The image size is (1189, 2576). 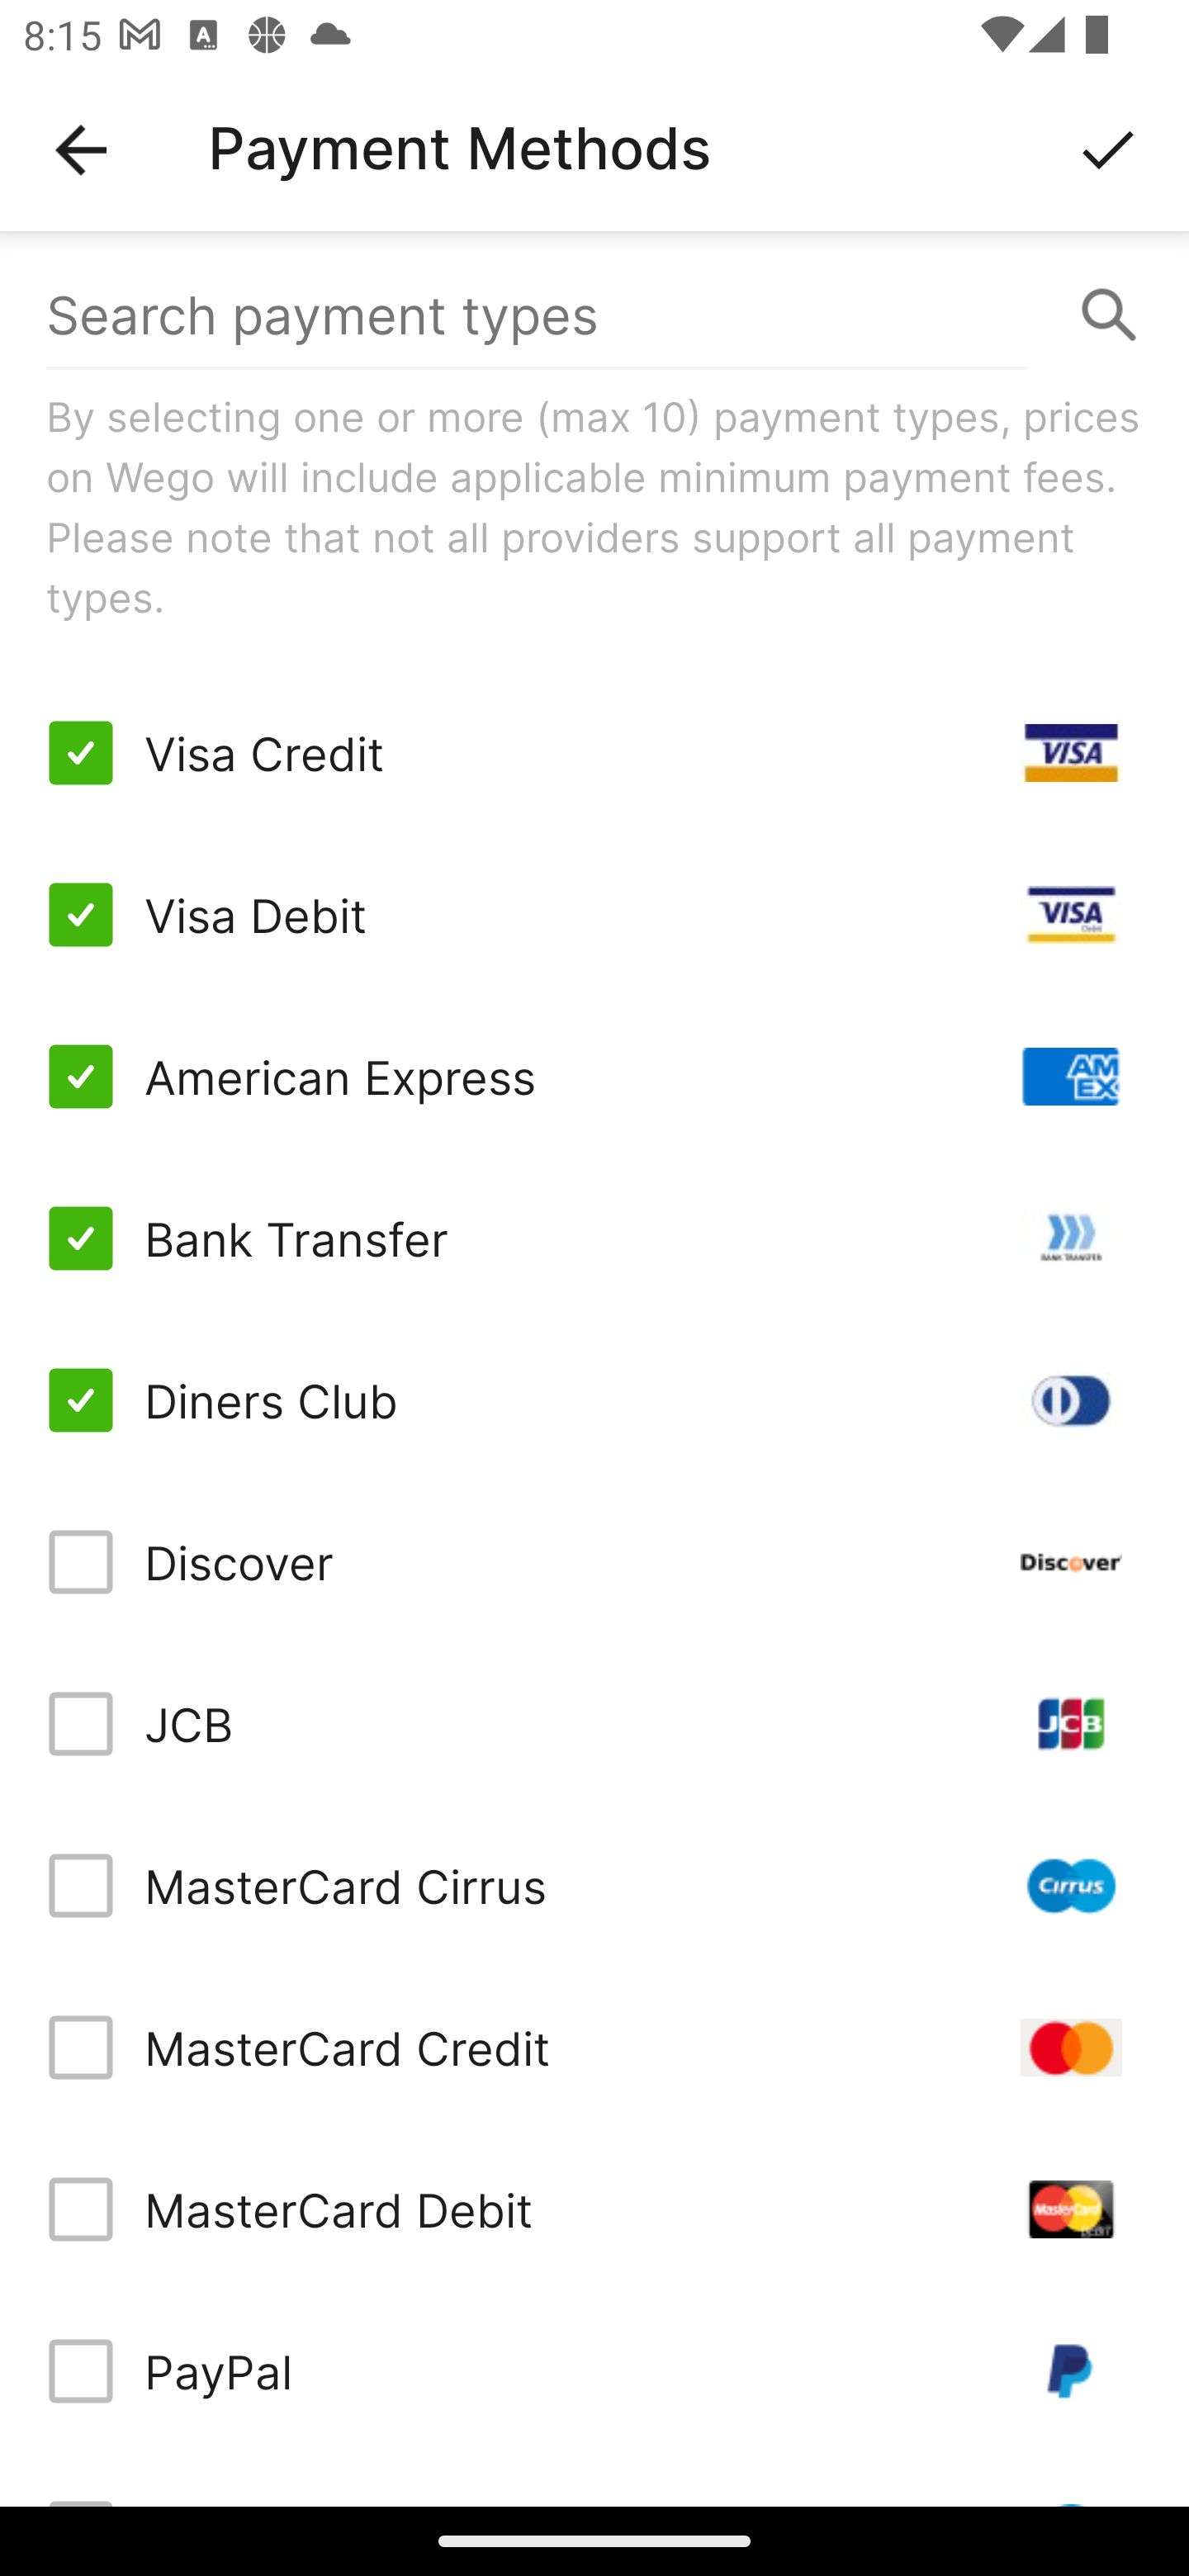 What do you see at coordinates (594, 1886) in the screenshot?
I see `MasterCard Cirrus` at bounding box center [594, 1886].